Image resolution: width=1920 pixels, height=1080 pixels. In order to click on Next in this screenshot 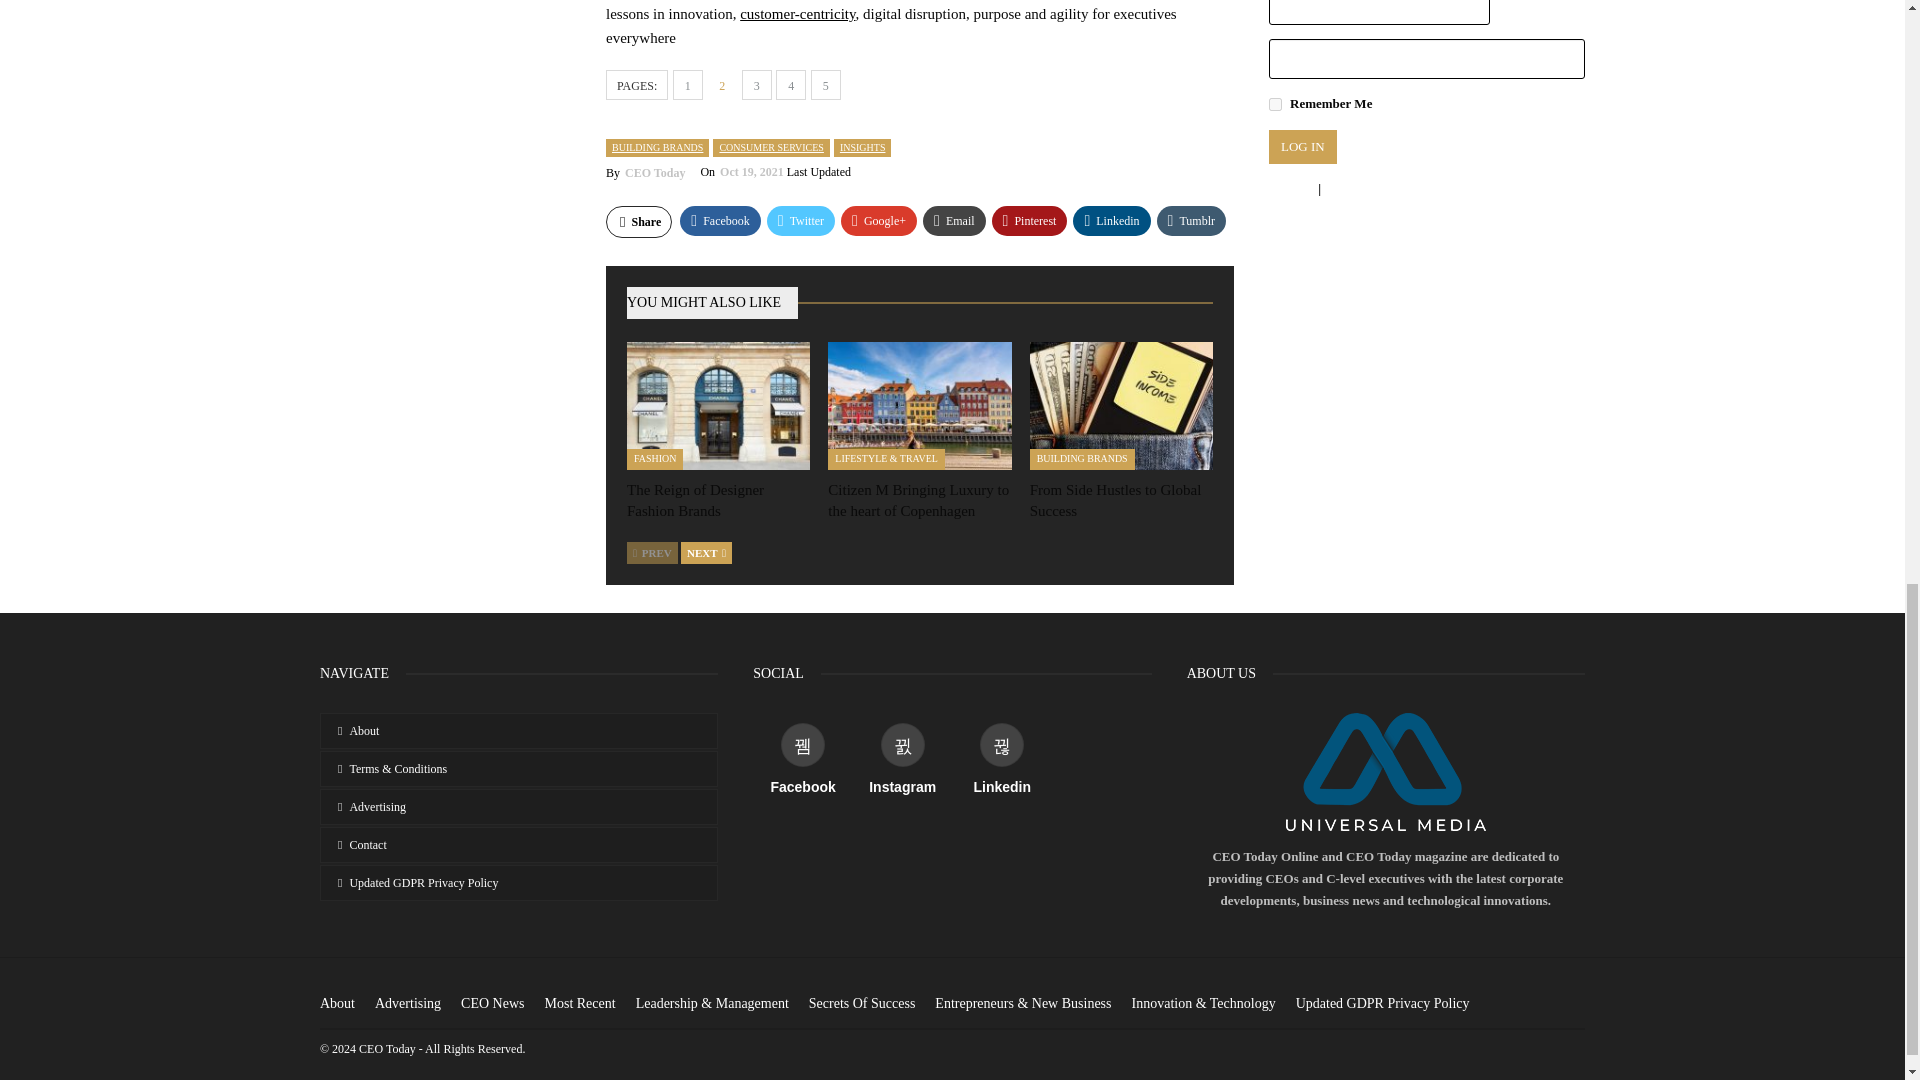, I will do `click(706, 552)`.